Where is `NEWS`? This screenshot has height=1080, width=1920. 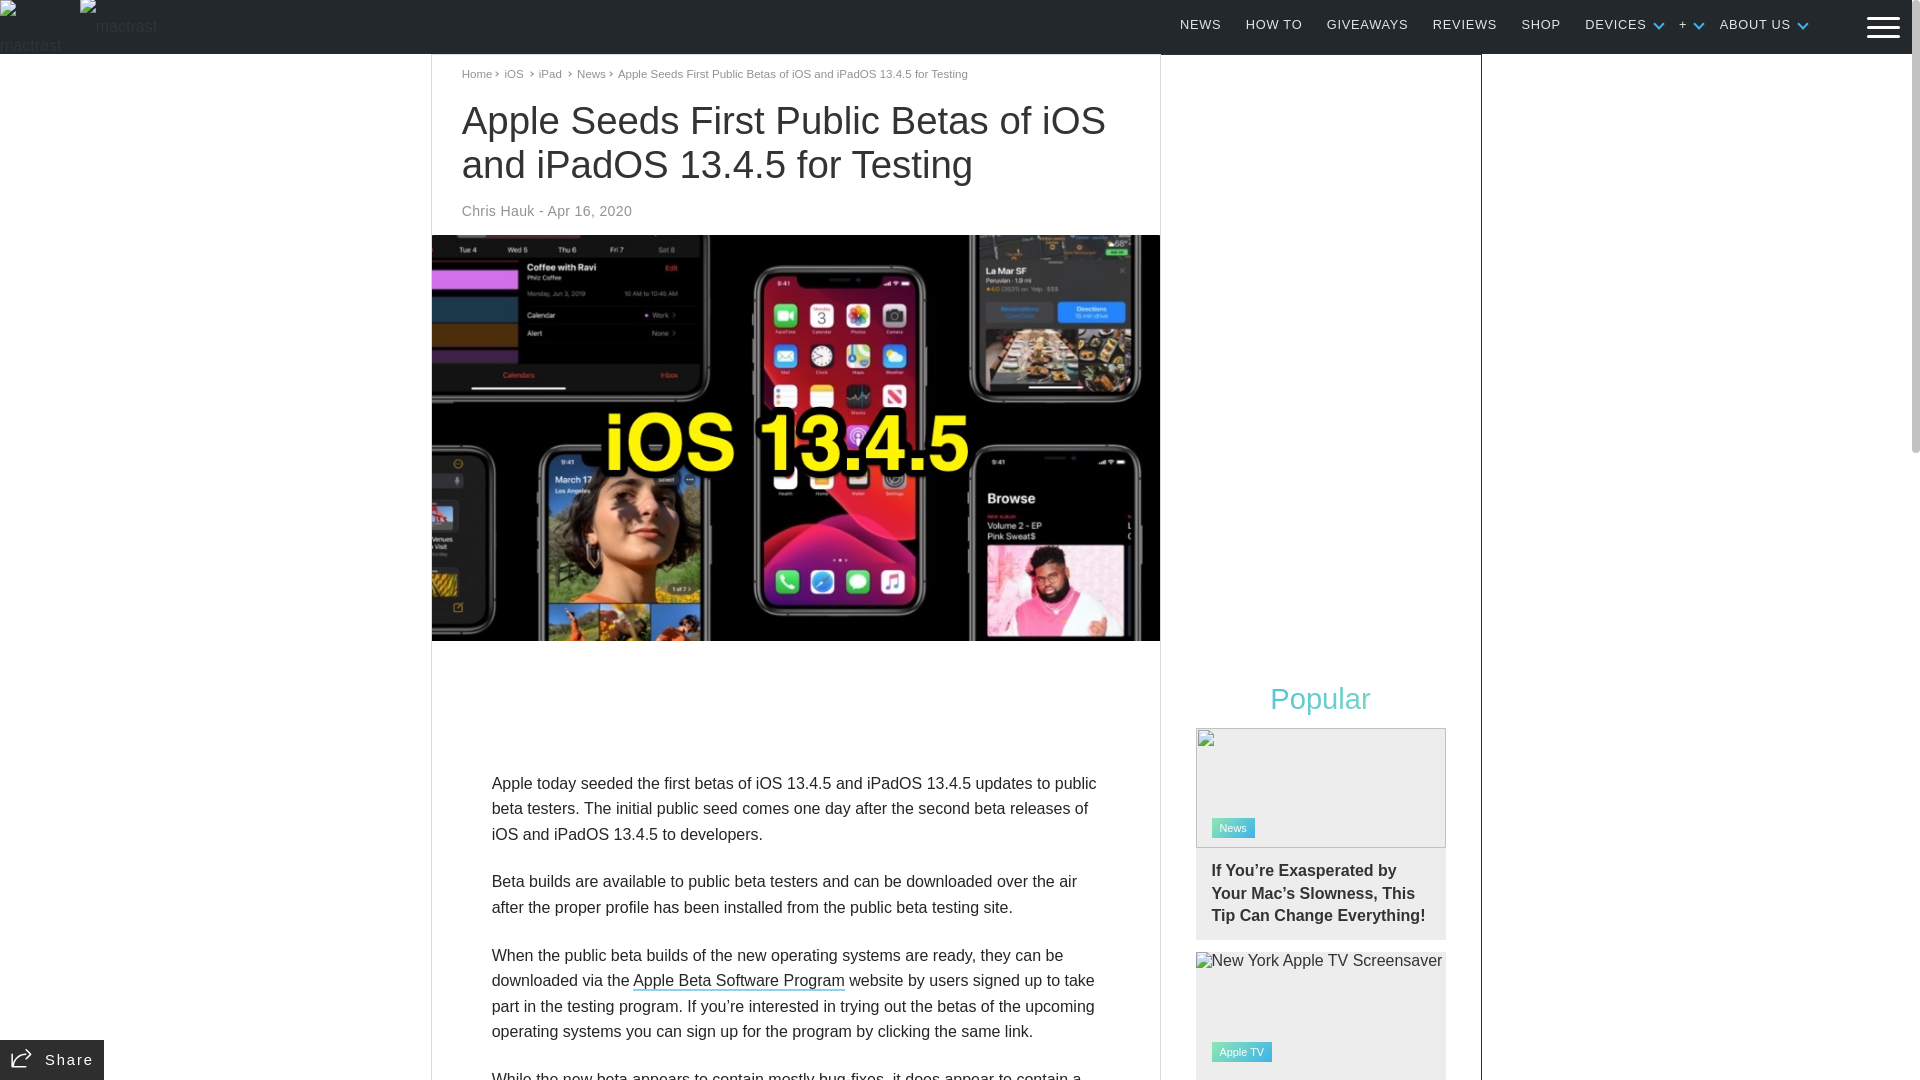 NEWS is located at coordinates (1200, 24).